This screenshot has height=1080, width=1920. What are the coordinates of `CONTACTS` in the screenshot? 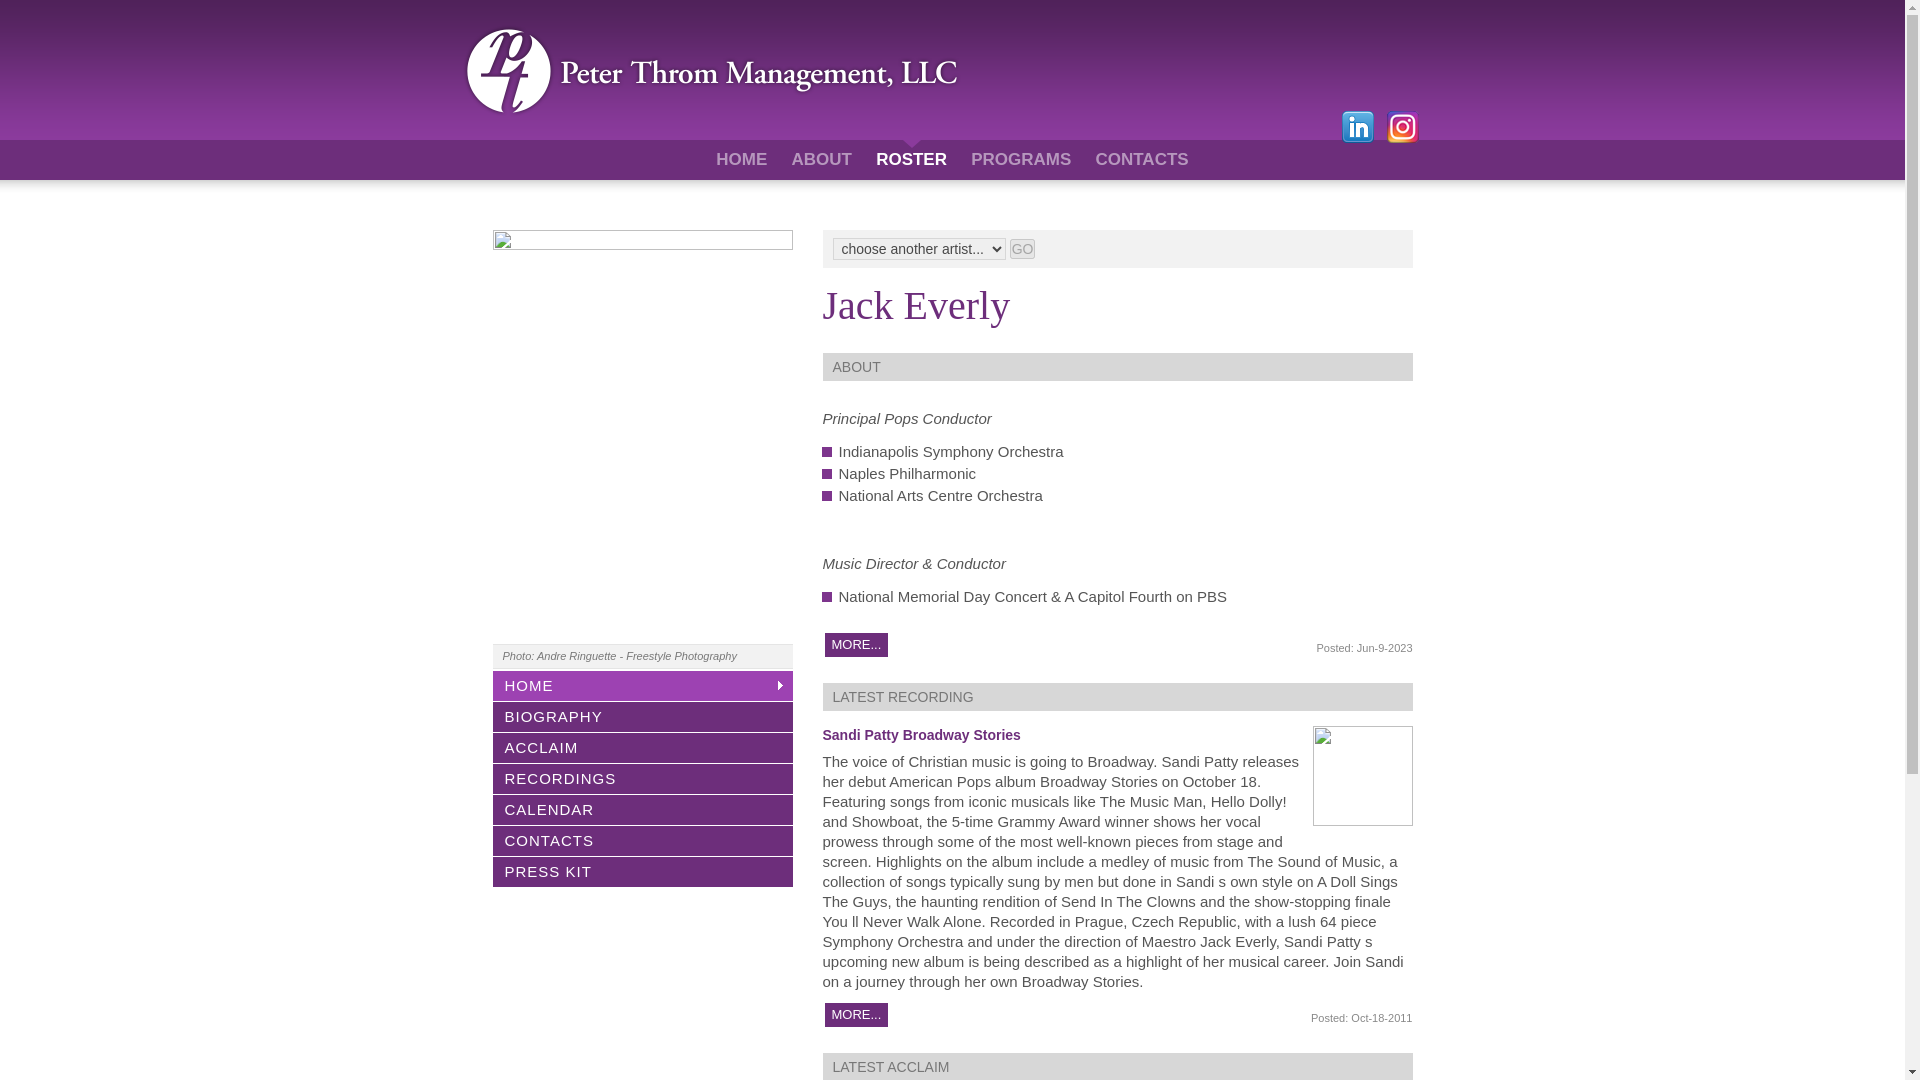 It's located at (1141, 158).